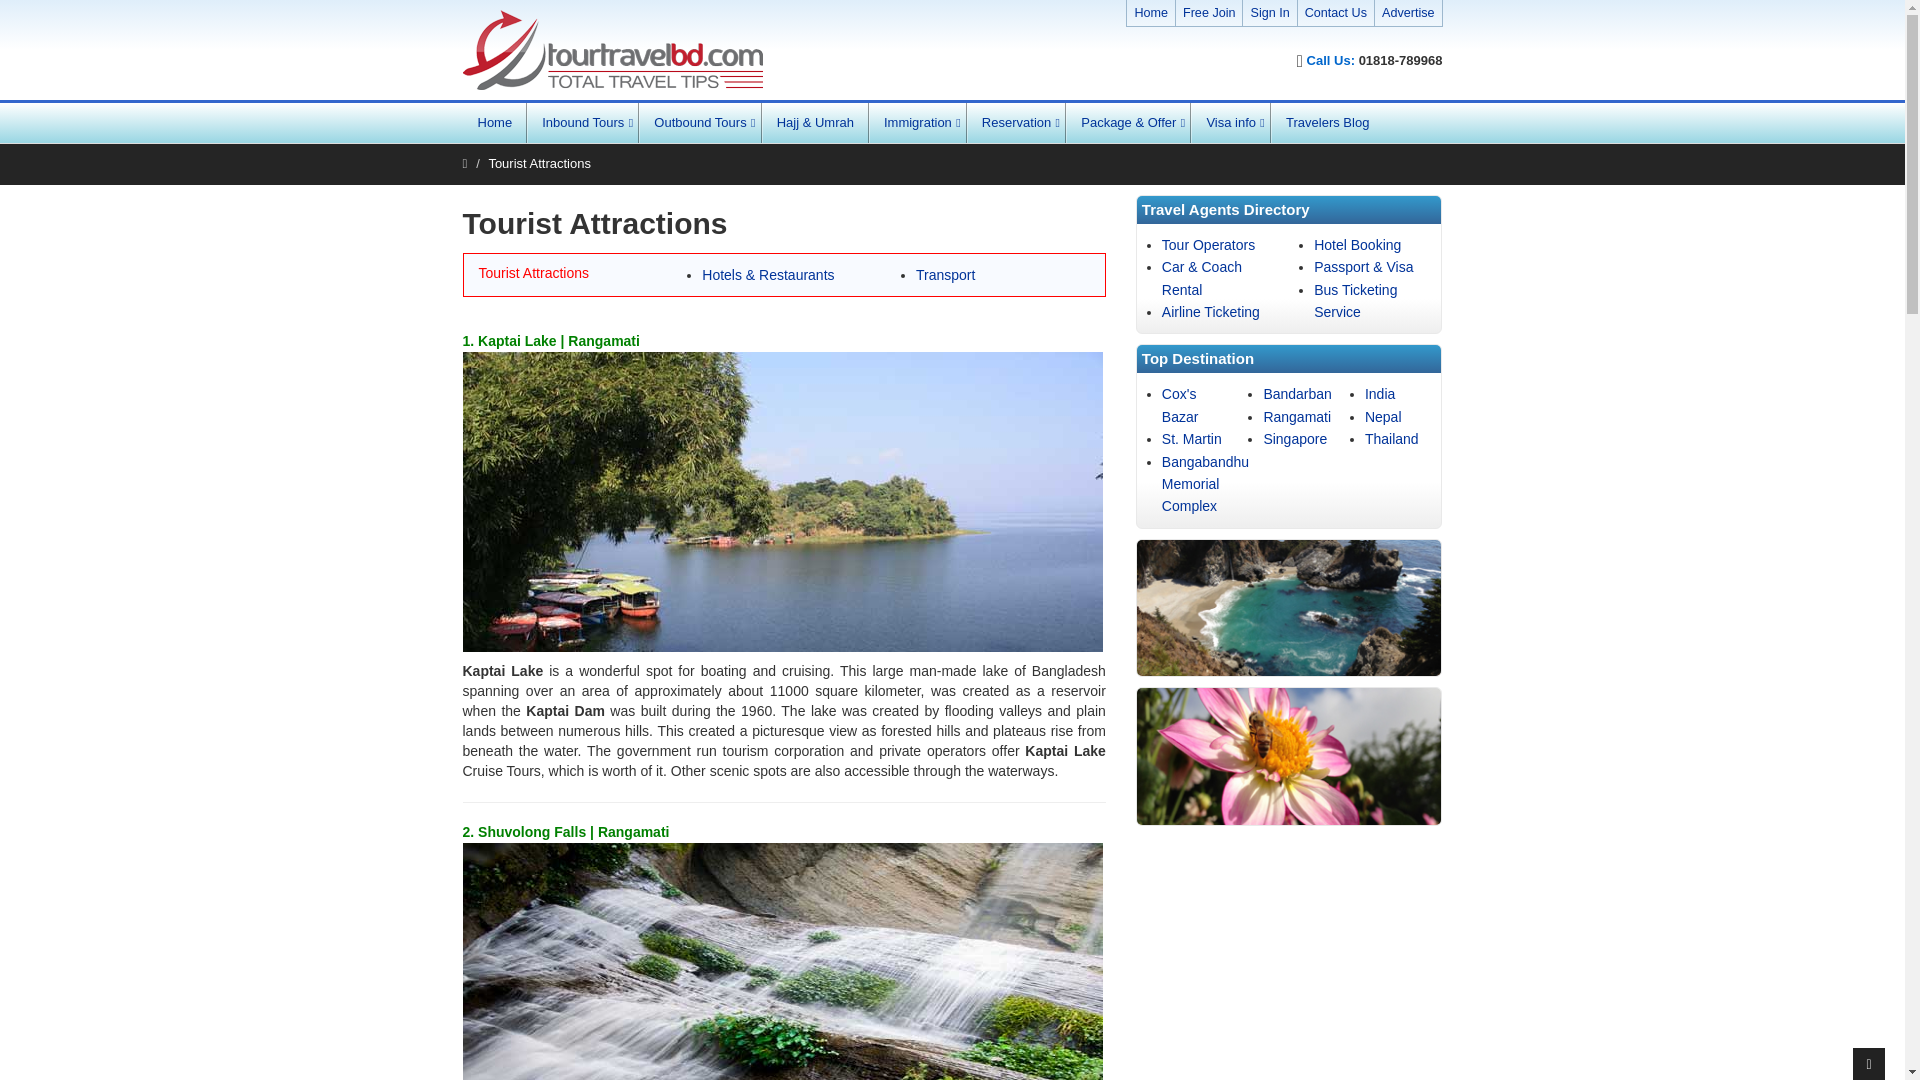 This screenshot has width=1920, height=1080. What do you see at coordinates (1209, 13) in the screenshot?
I see `Free Join` at bounding box center [1209, 13].